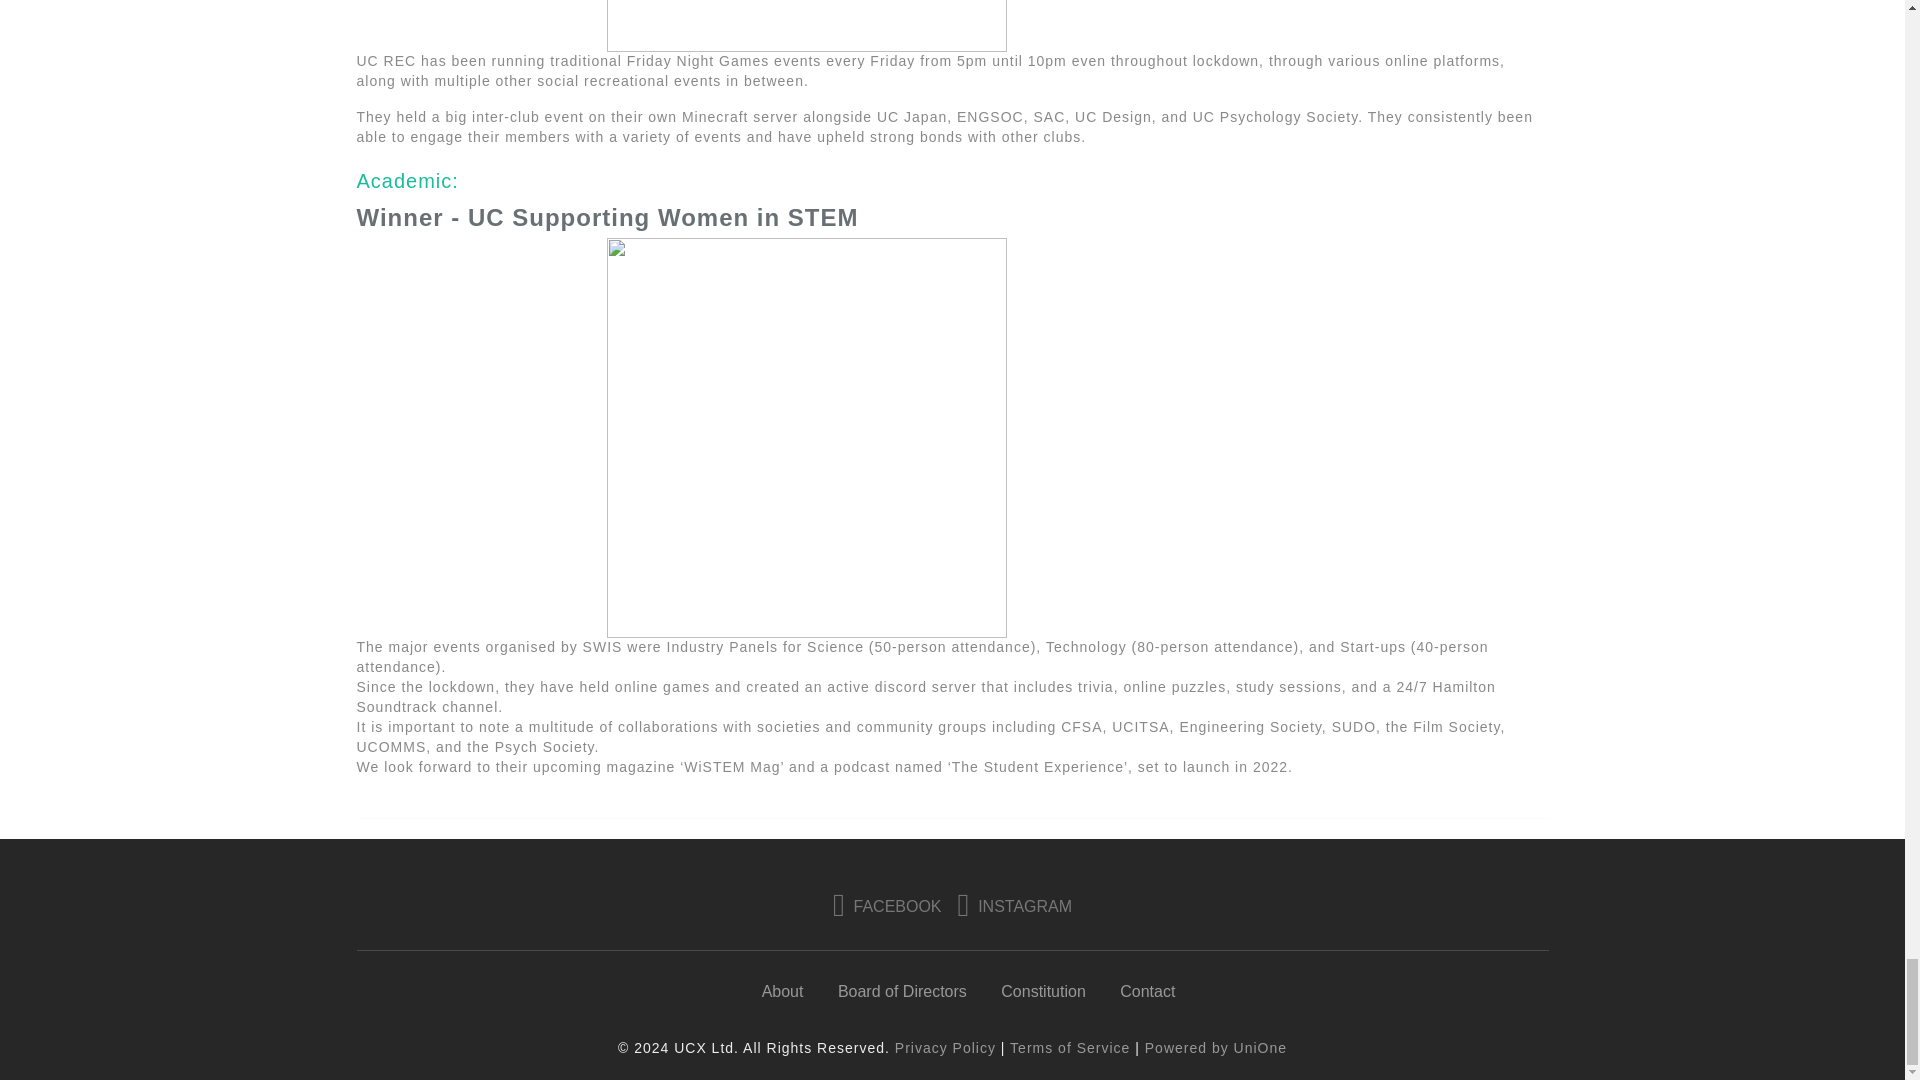  What do you see at coordinates (1147, 991) in the screenshot?
I see `Contact` at bounding box center [1147, 991].